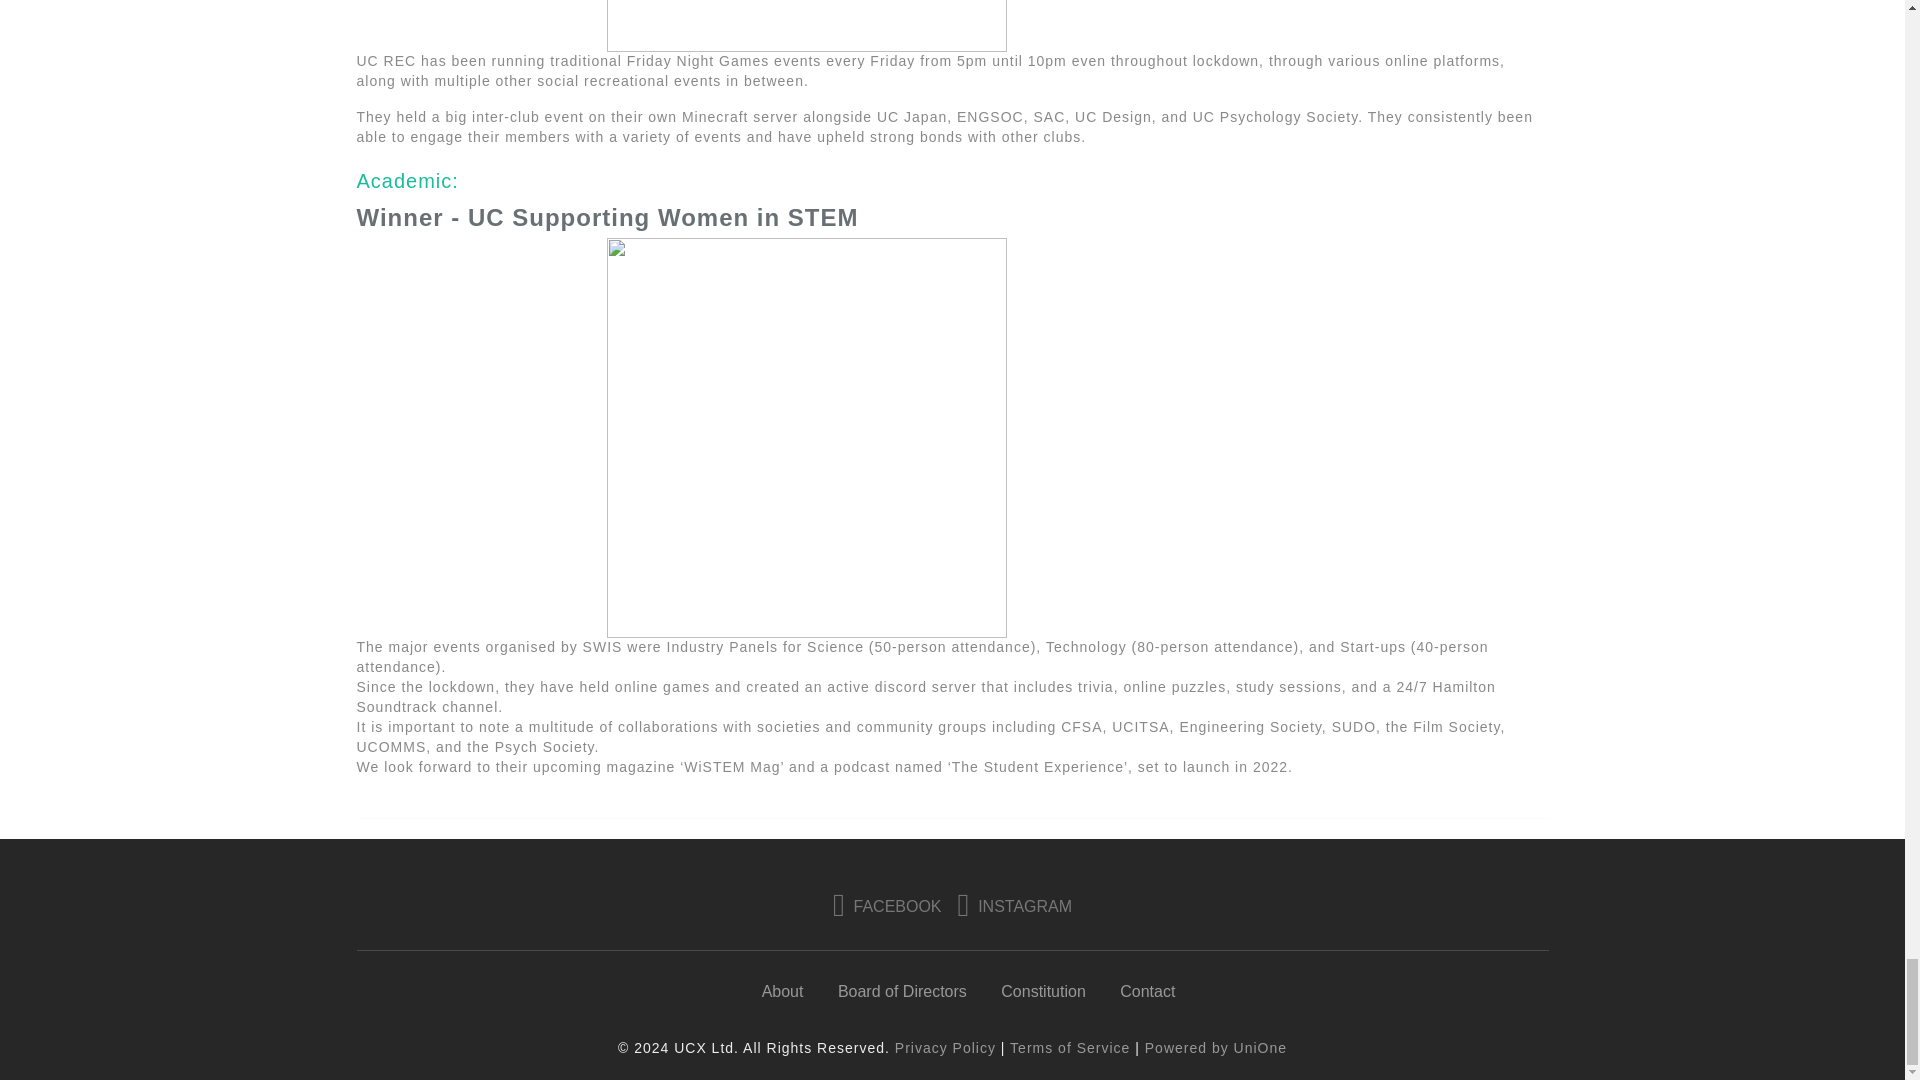  What do you see at coordinates (1147, 991) in the screenshot?
I see `Contact` at bounding box center [1147, 991].